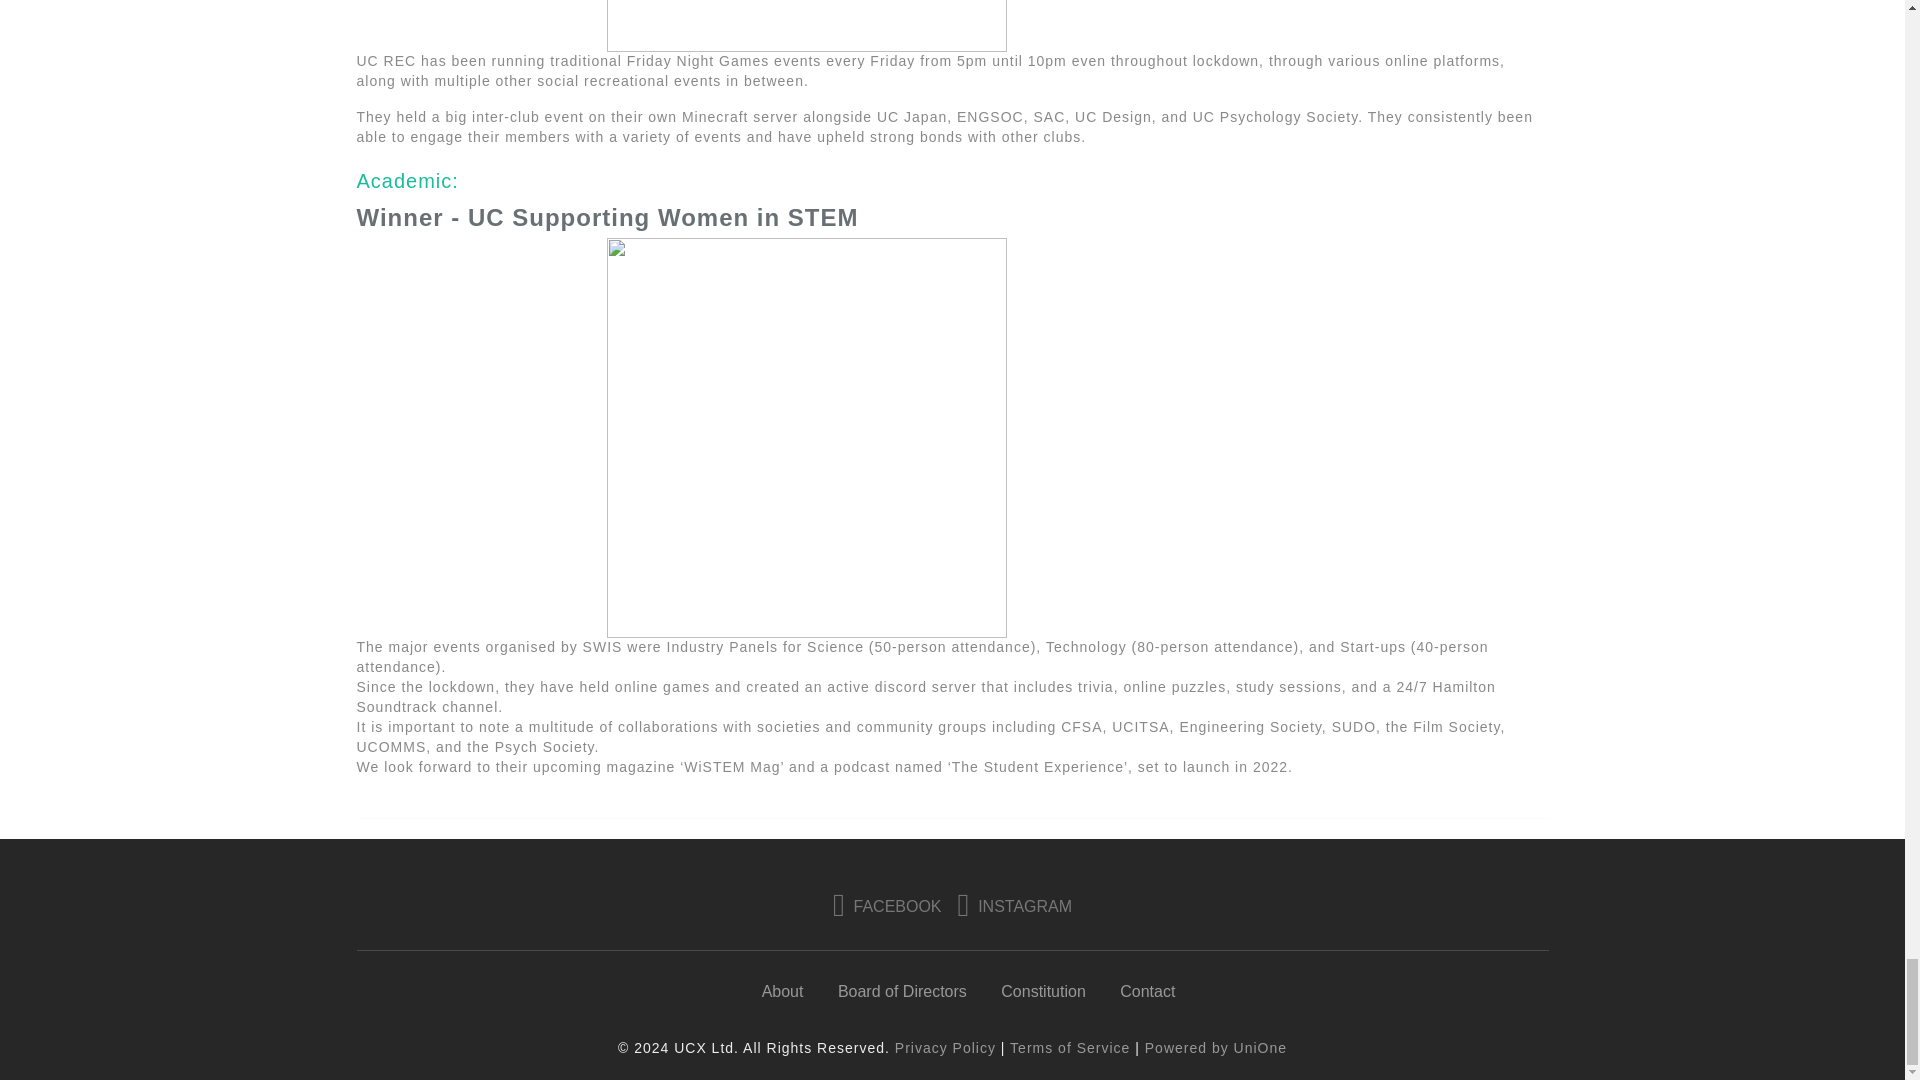  What do you see at coordinates (1147, 991) in the screenshot?
I see `Contact` at bounding box center [1147, 991].